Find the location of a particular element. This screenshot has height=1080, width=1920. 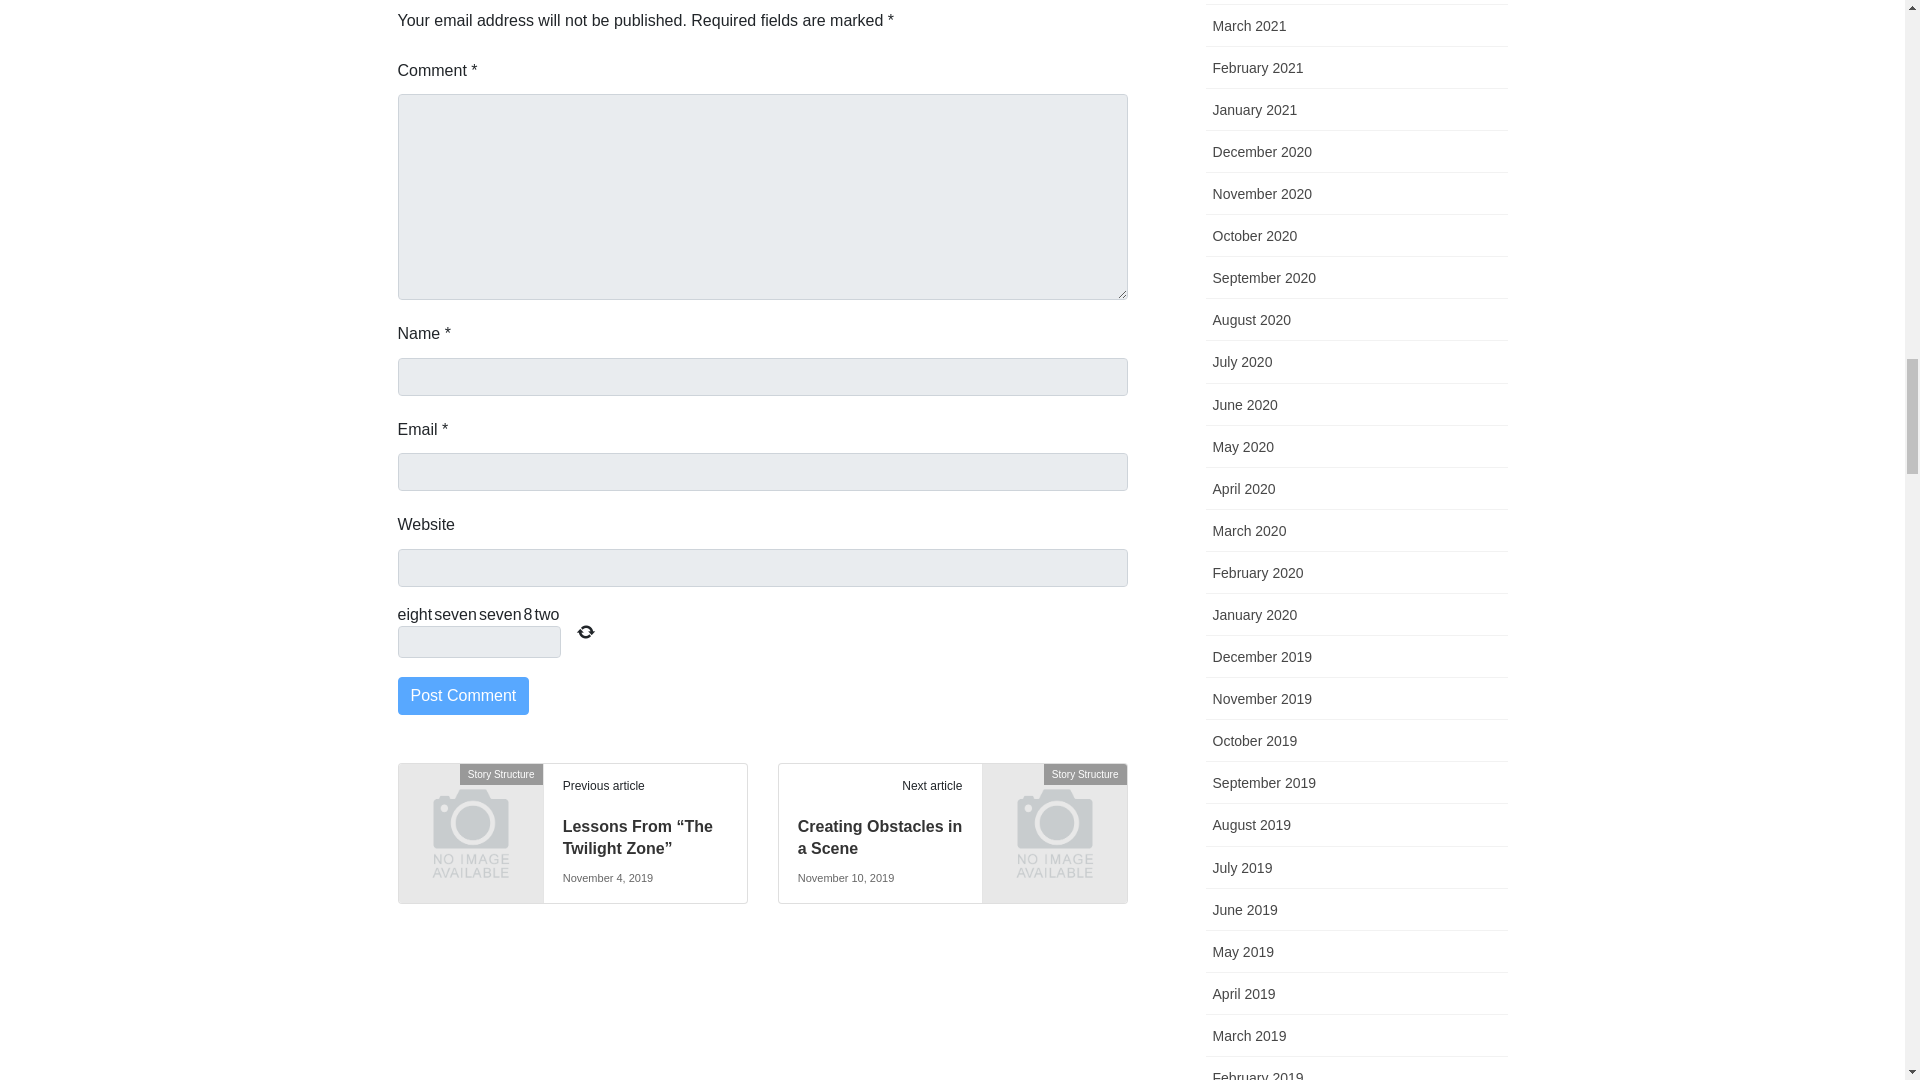

Story Structure is located at coordinates (469, 808).